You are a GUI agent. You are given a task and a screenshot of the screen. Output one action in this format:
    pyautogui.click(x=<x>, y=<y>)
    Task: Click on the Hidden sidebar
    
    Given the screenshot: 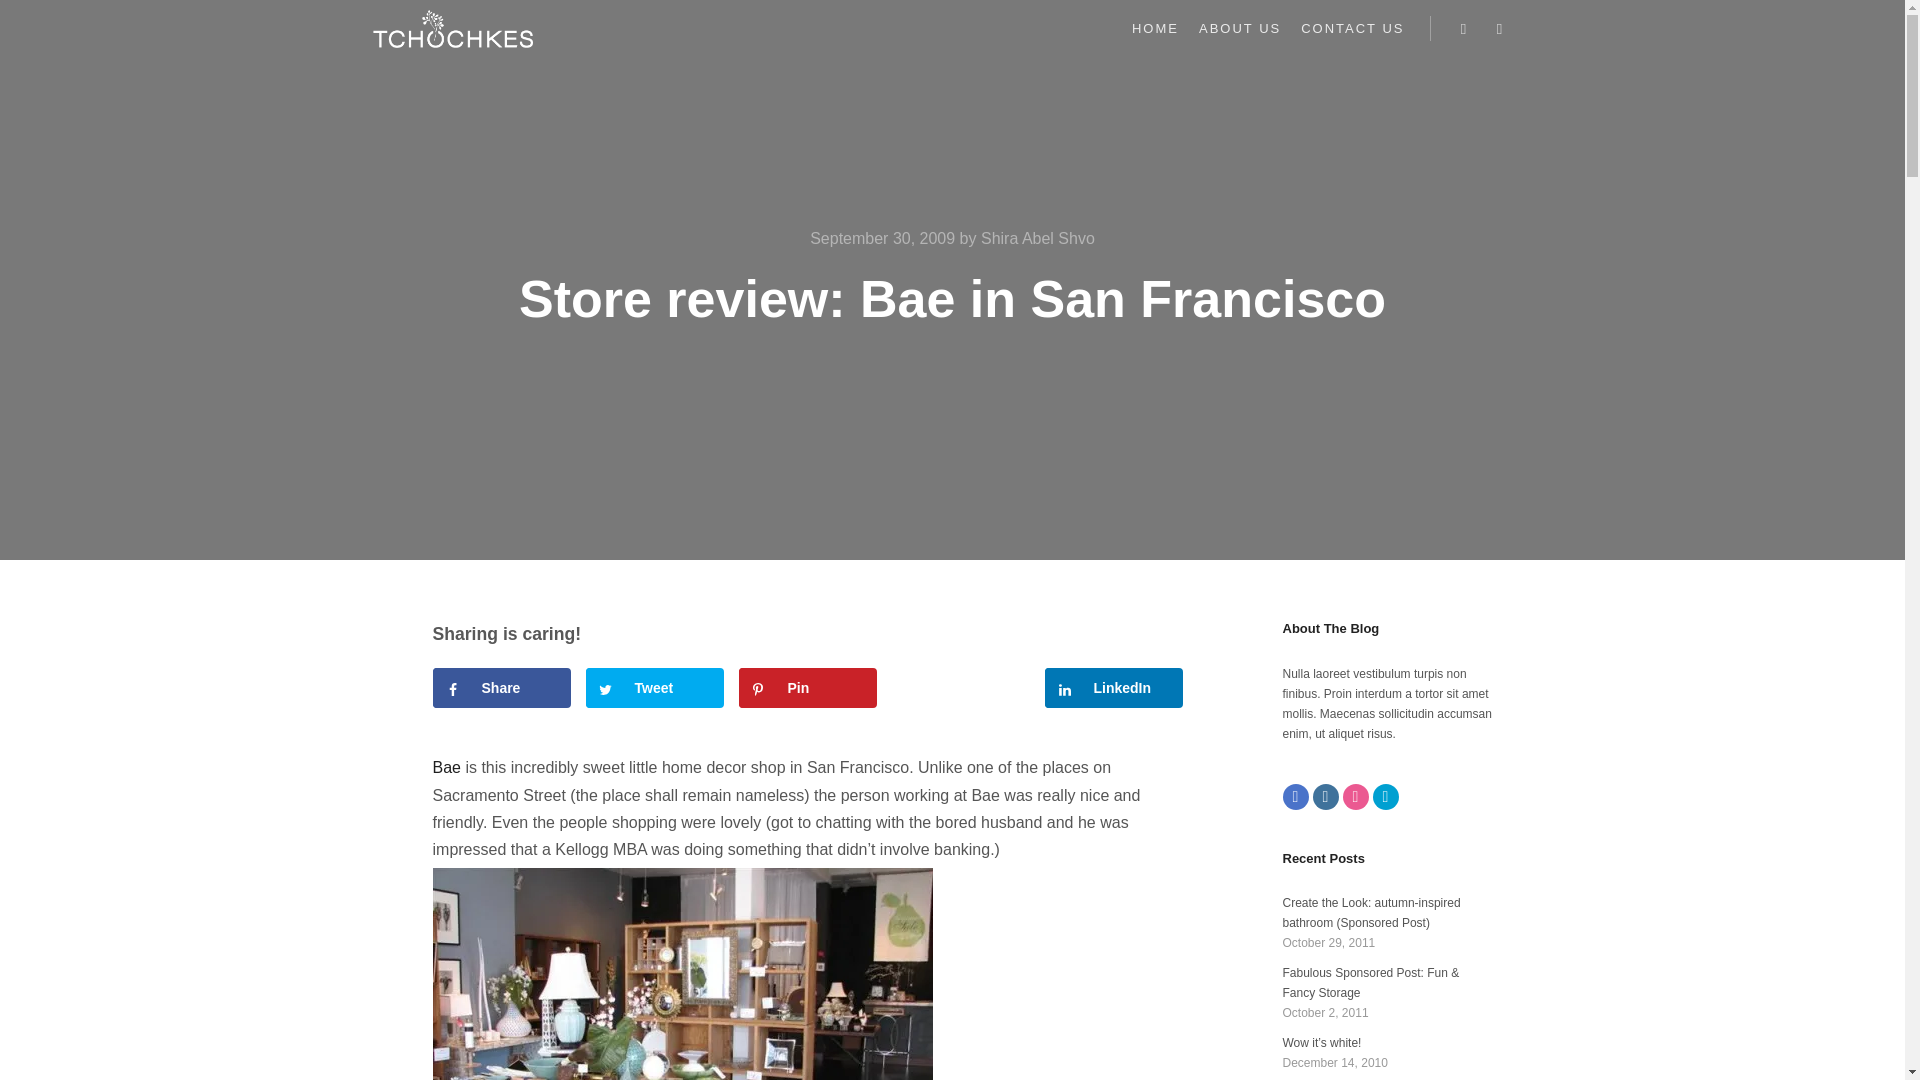 What is the action you would take?
    pyautogui.click(x=1500, y=29)
    